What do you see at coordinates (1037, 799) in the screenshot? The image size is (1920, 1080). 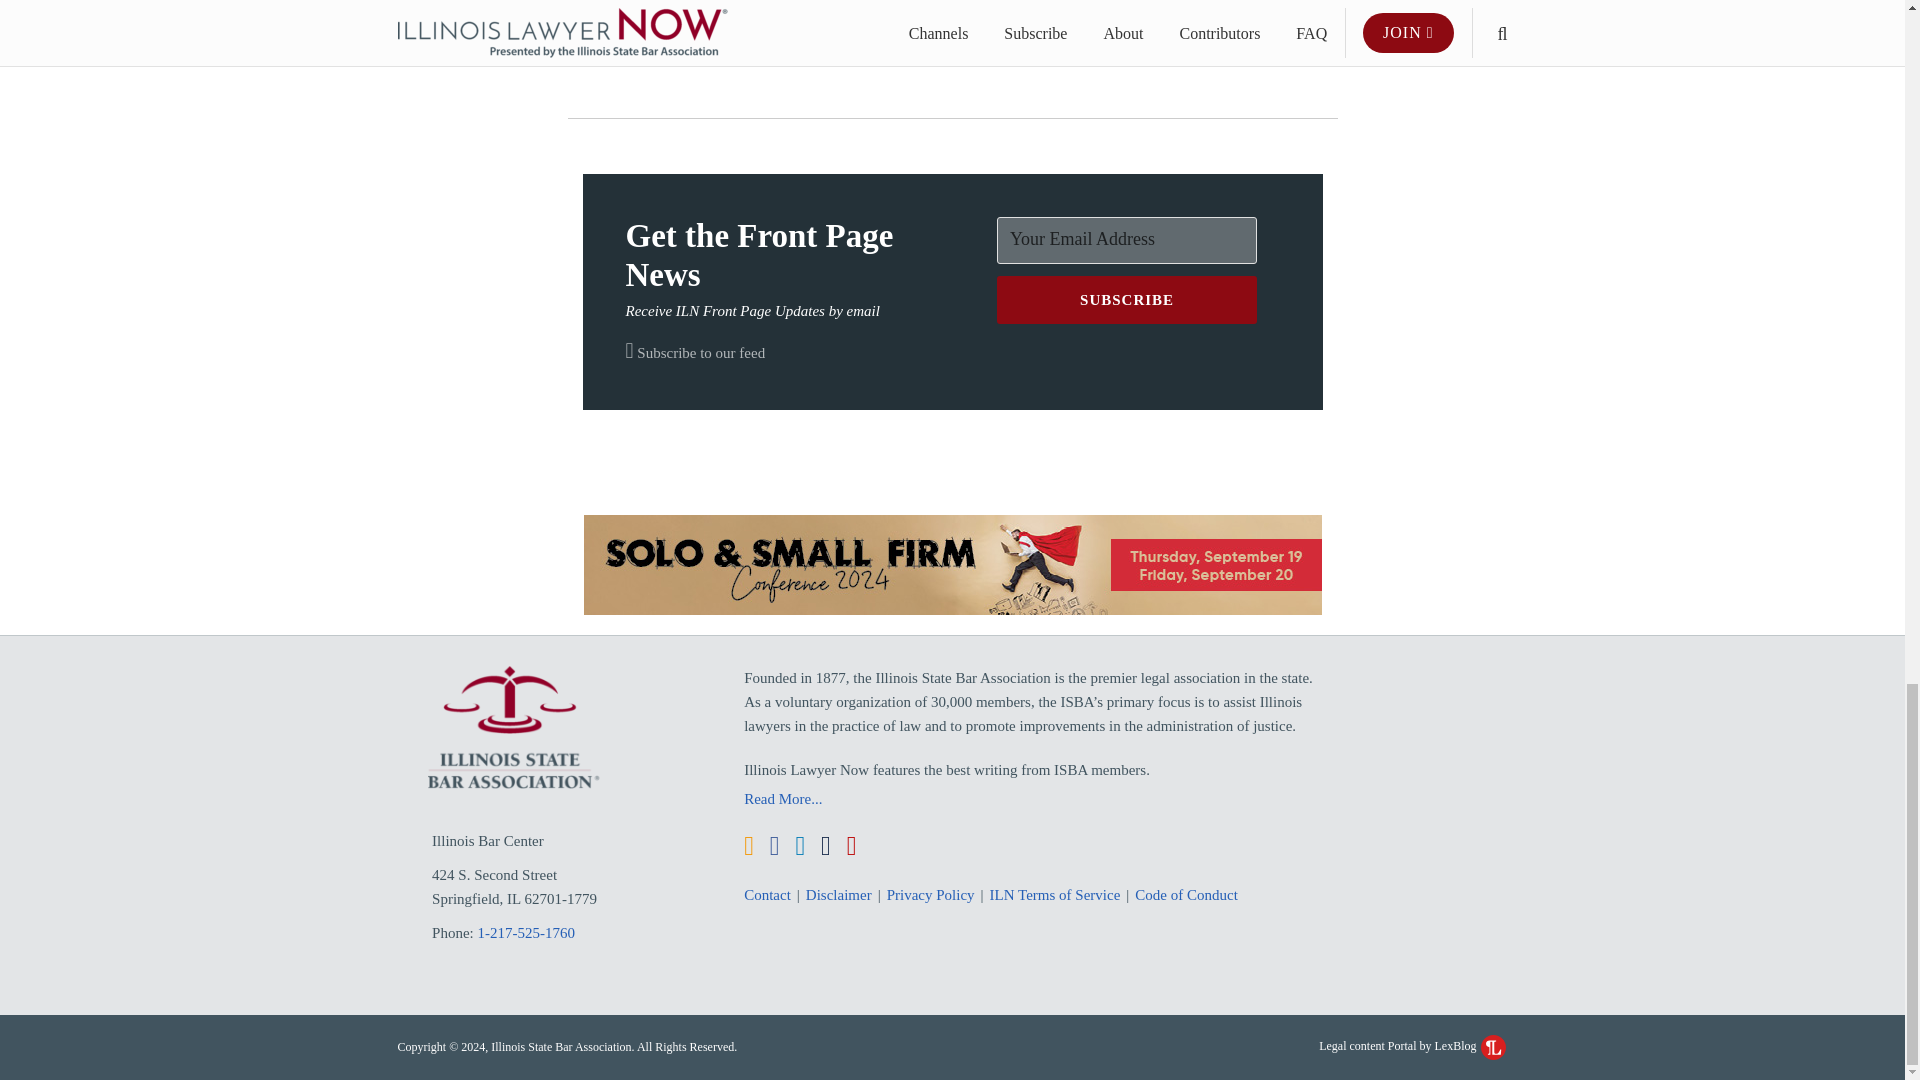 I see `Read More...` at bounding box center [1037, 799].